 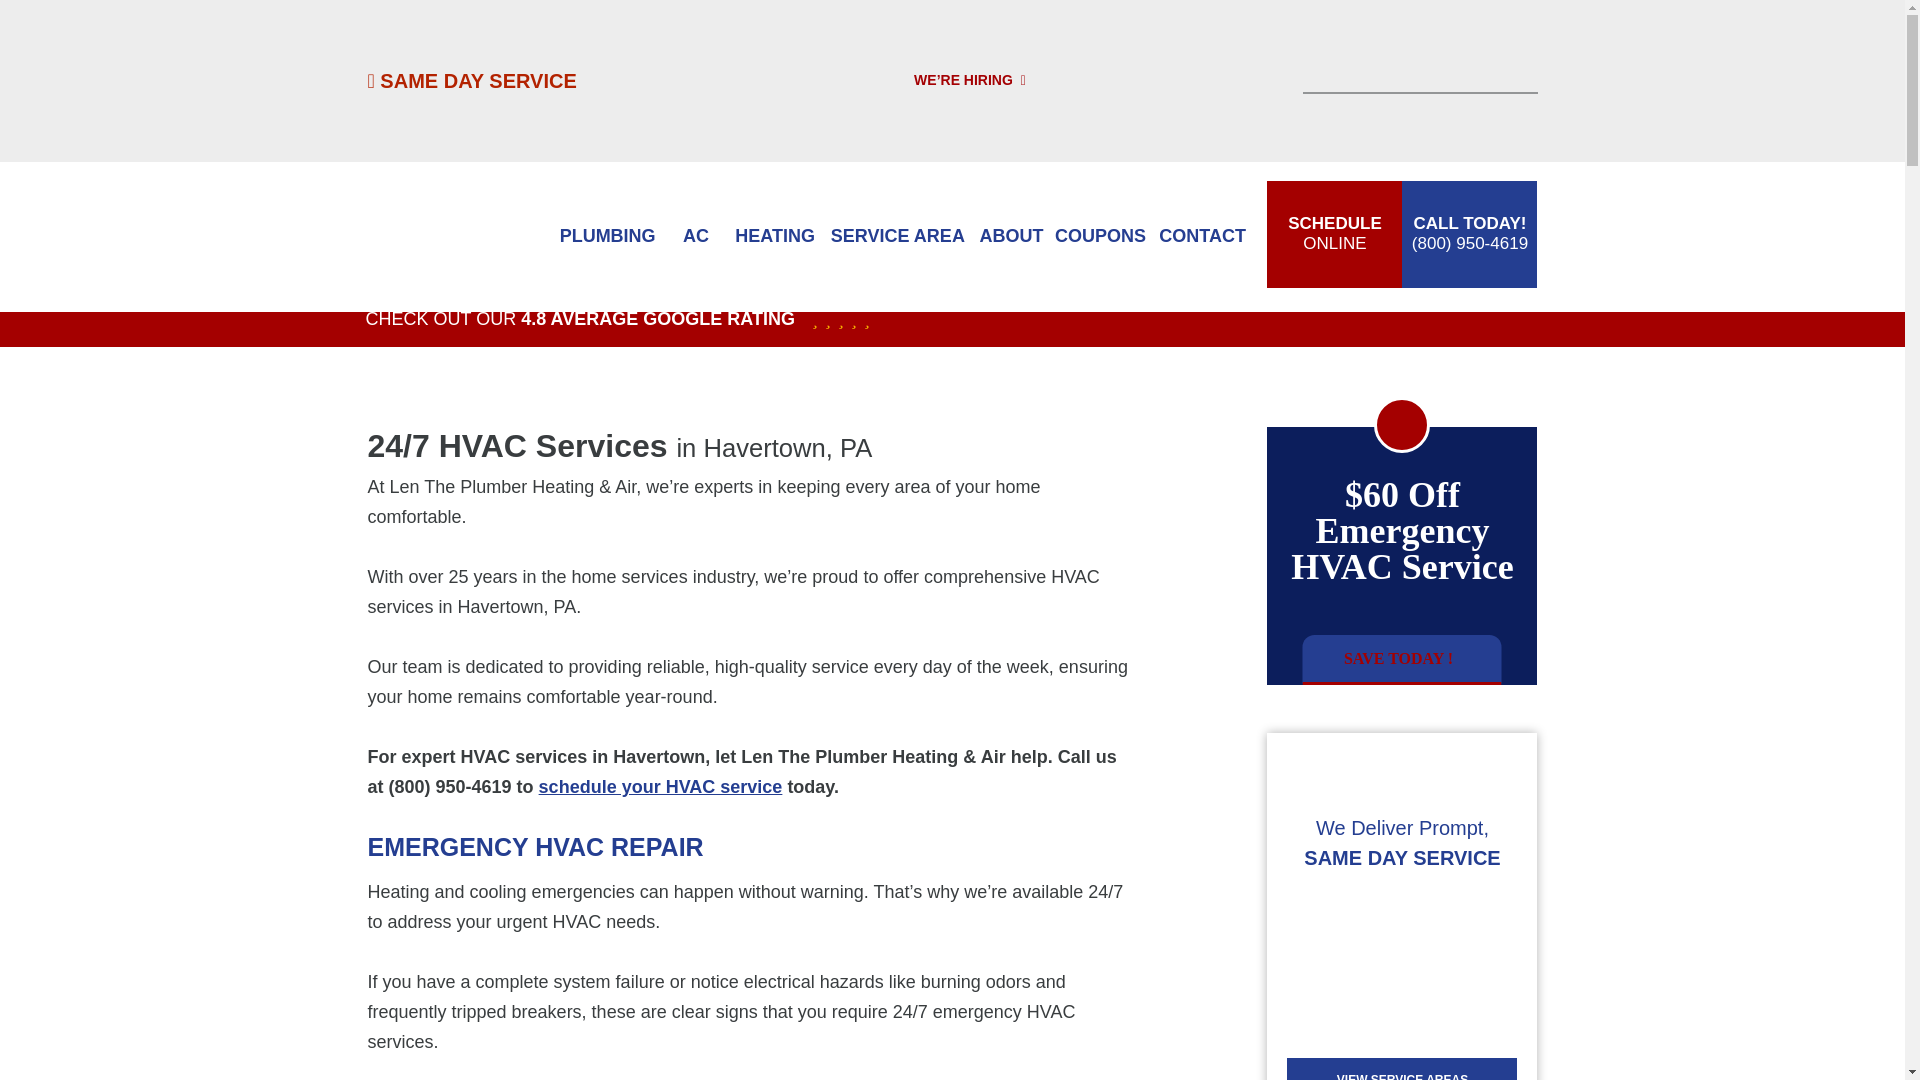 What do you see at coordinates (832, 319) in the screenshot?
I see `Read our reviews` at bounding box center [832, 319].